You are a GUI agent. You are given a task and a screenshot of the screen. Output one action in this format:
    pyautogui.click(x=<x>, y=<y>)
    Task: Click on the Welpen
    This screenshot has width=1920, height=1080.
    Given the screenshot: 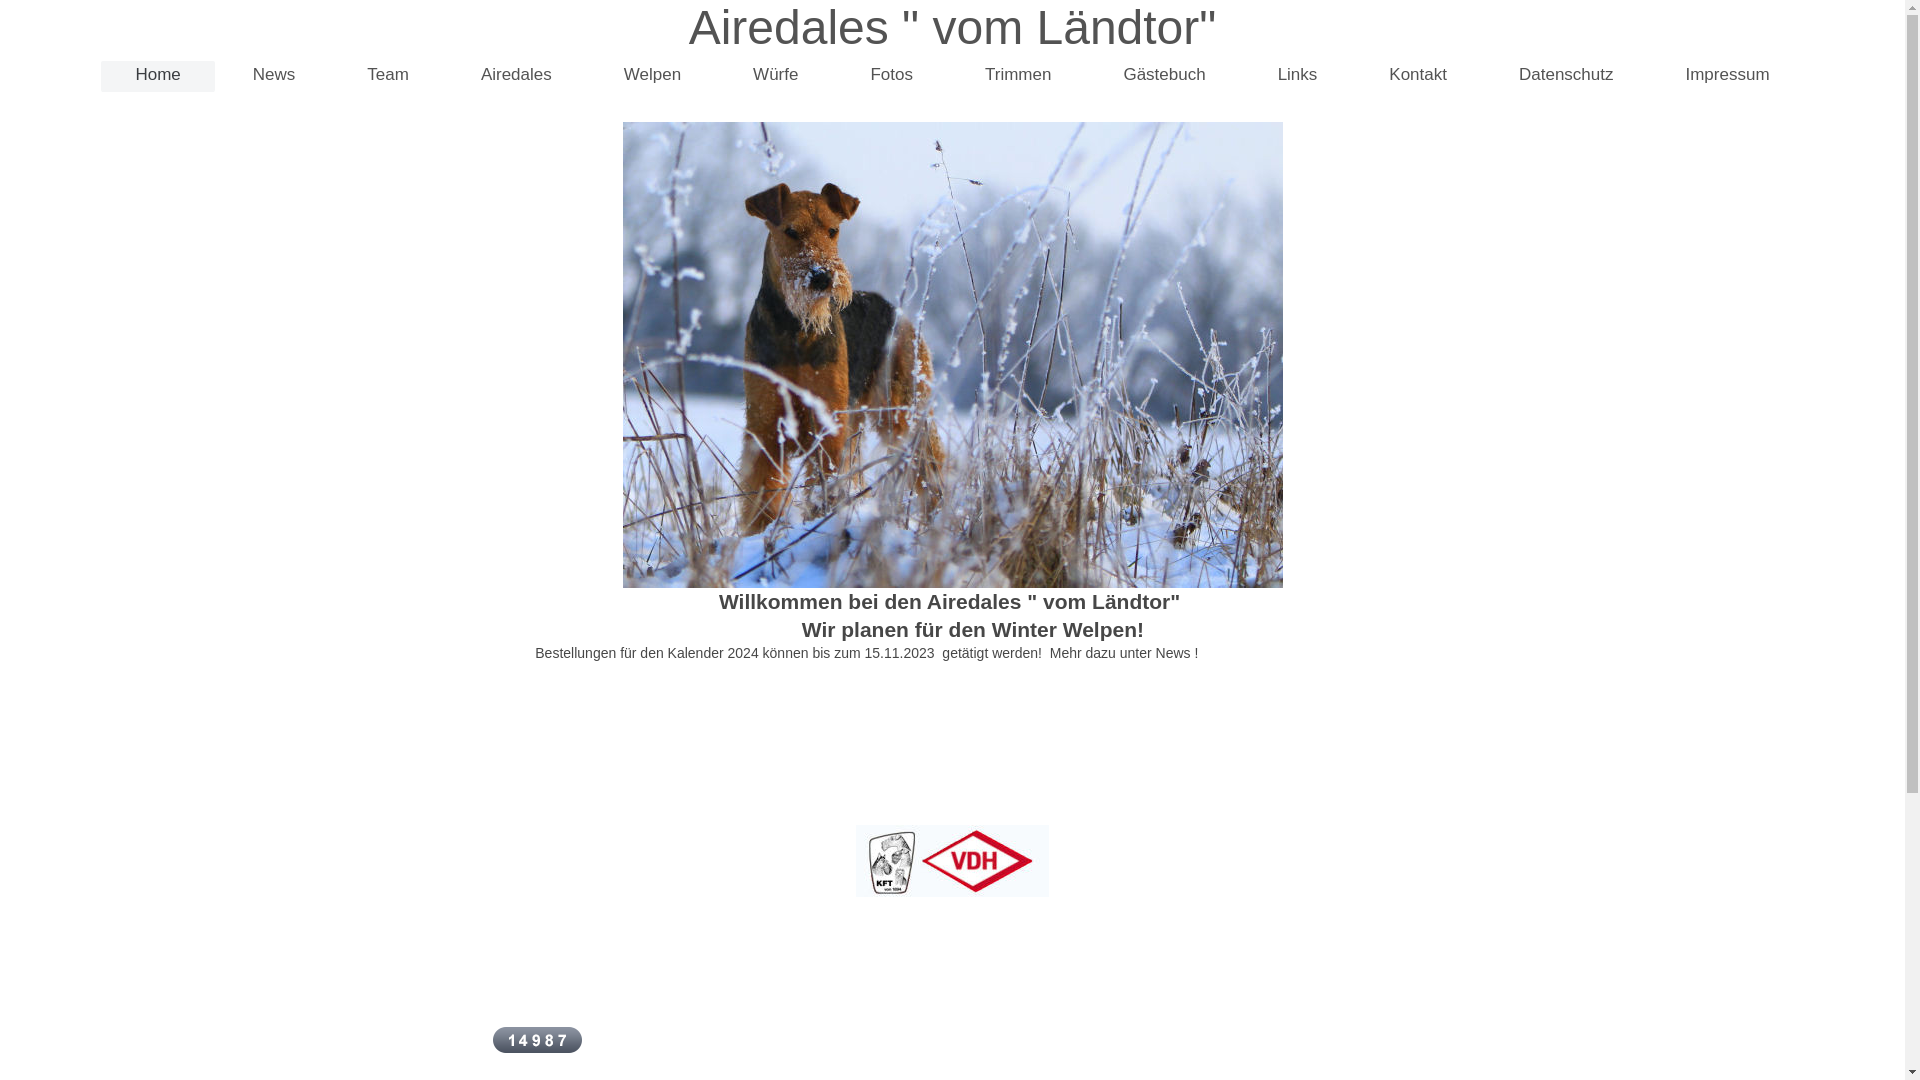 What is the action you would take?
    pyautogui.click(x=652, y=76)
    